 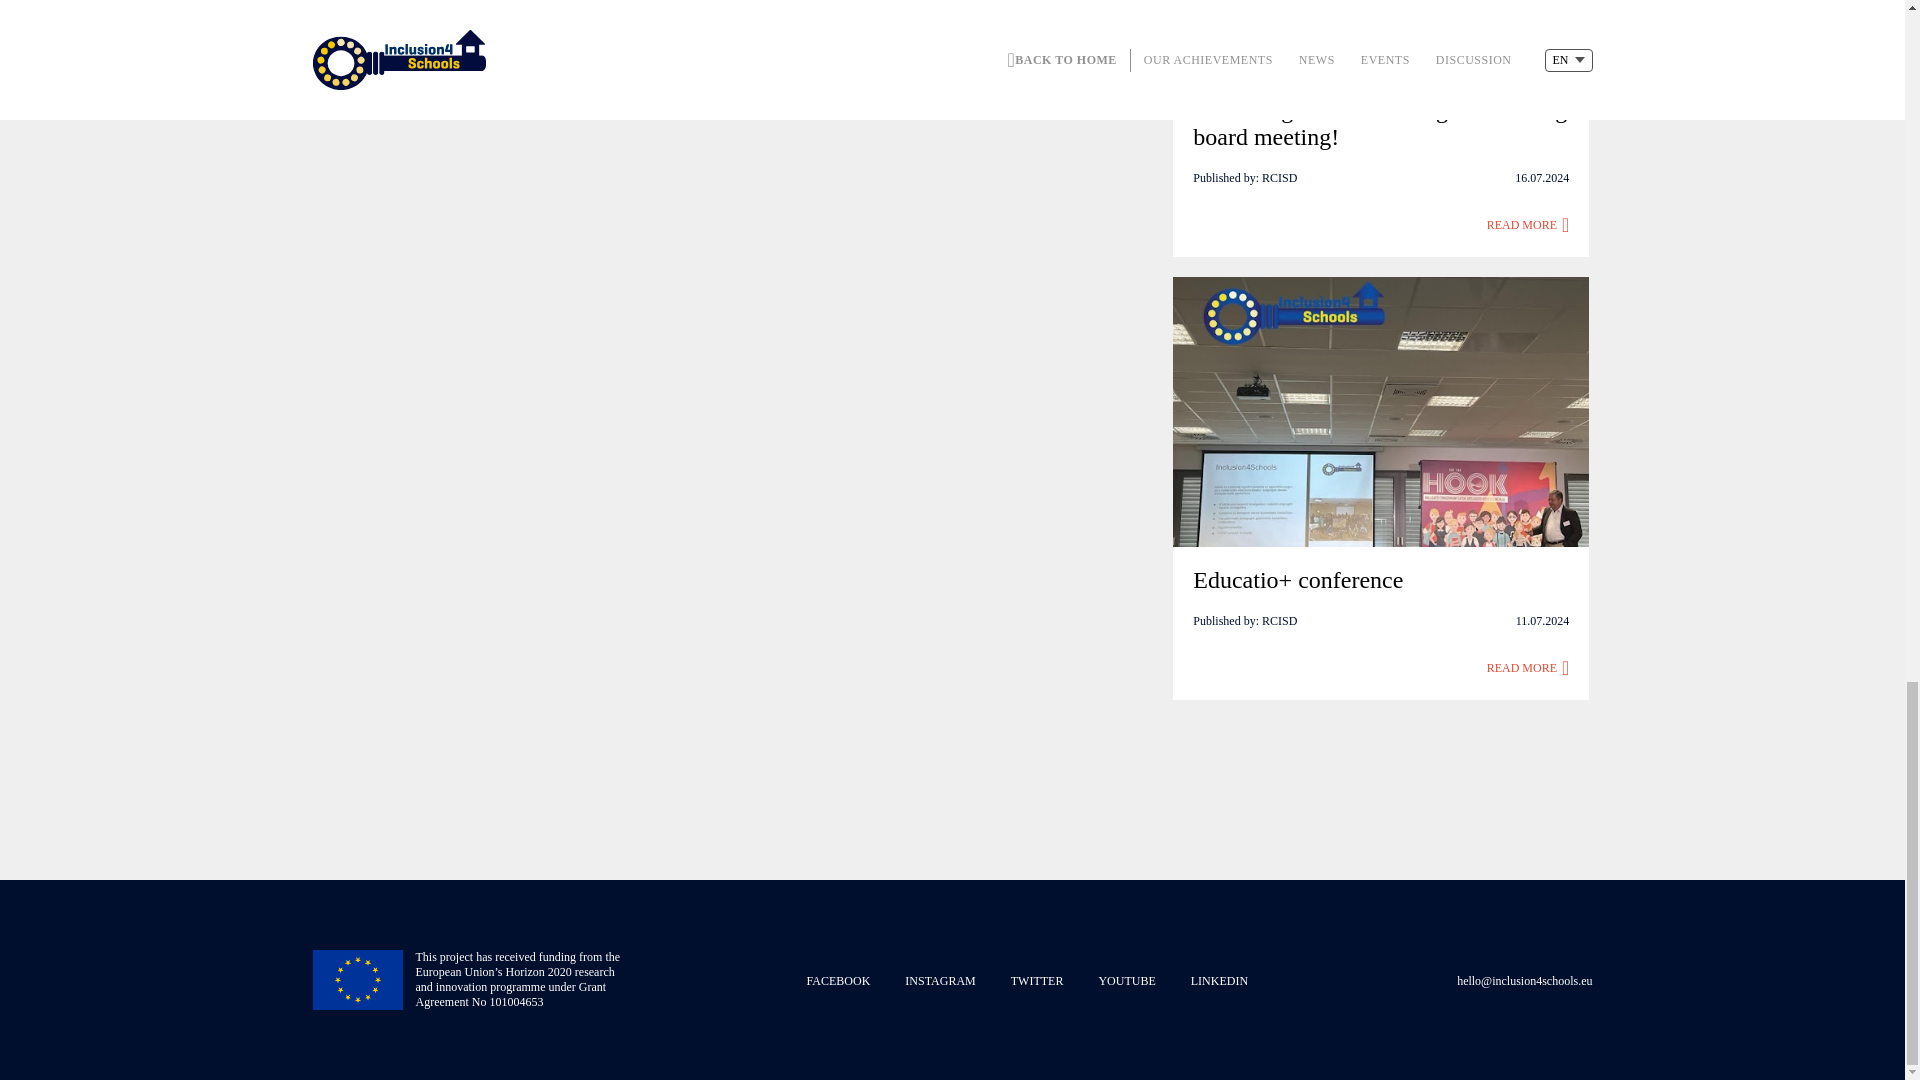 What do you see at coordinates (1037, 981) in the screenshot?
I see `TWITTER` at bounding box center [1037, 981].